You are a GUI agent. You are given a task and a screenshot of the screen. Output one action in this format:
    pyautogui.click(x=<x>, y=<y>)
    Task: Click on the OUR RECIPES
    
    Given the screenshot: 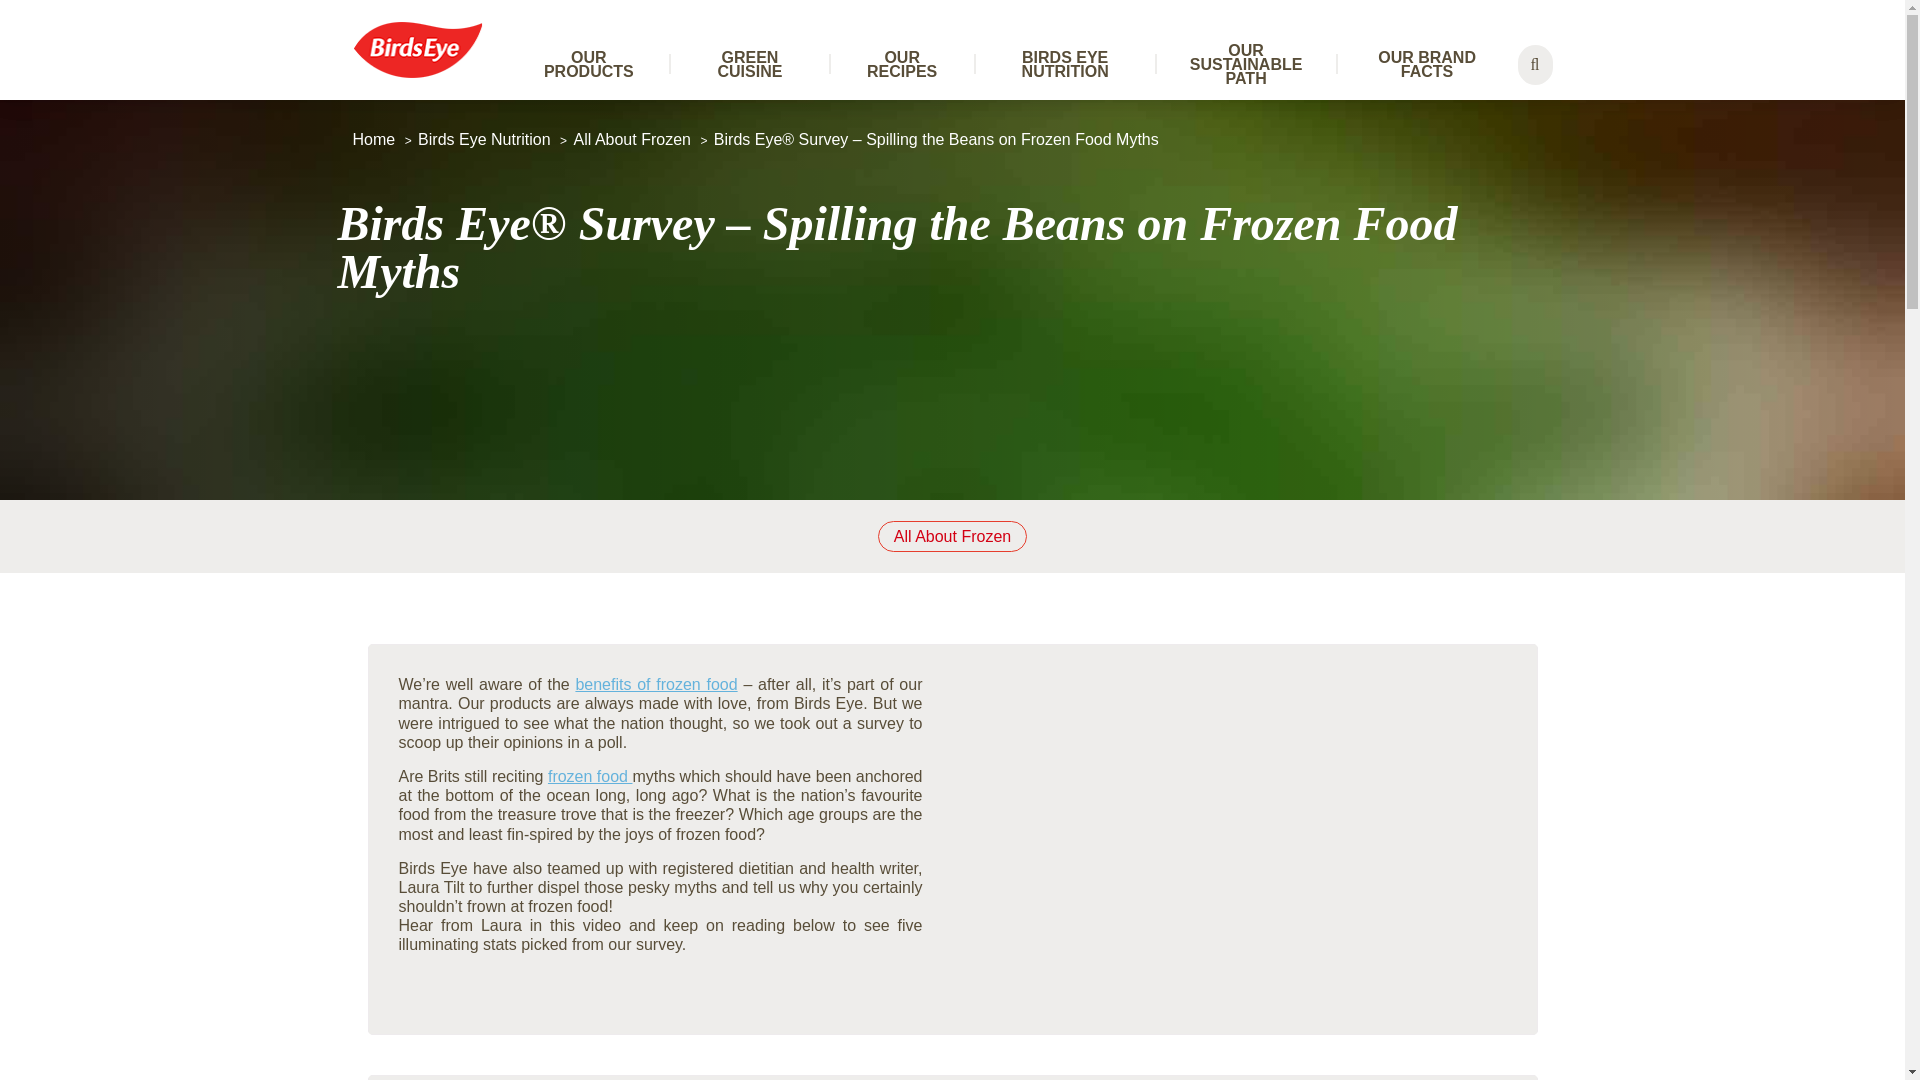 What is the action you would take?
    pyautogui.click(x=902, y=65)
    